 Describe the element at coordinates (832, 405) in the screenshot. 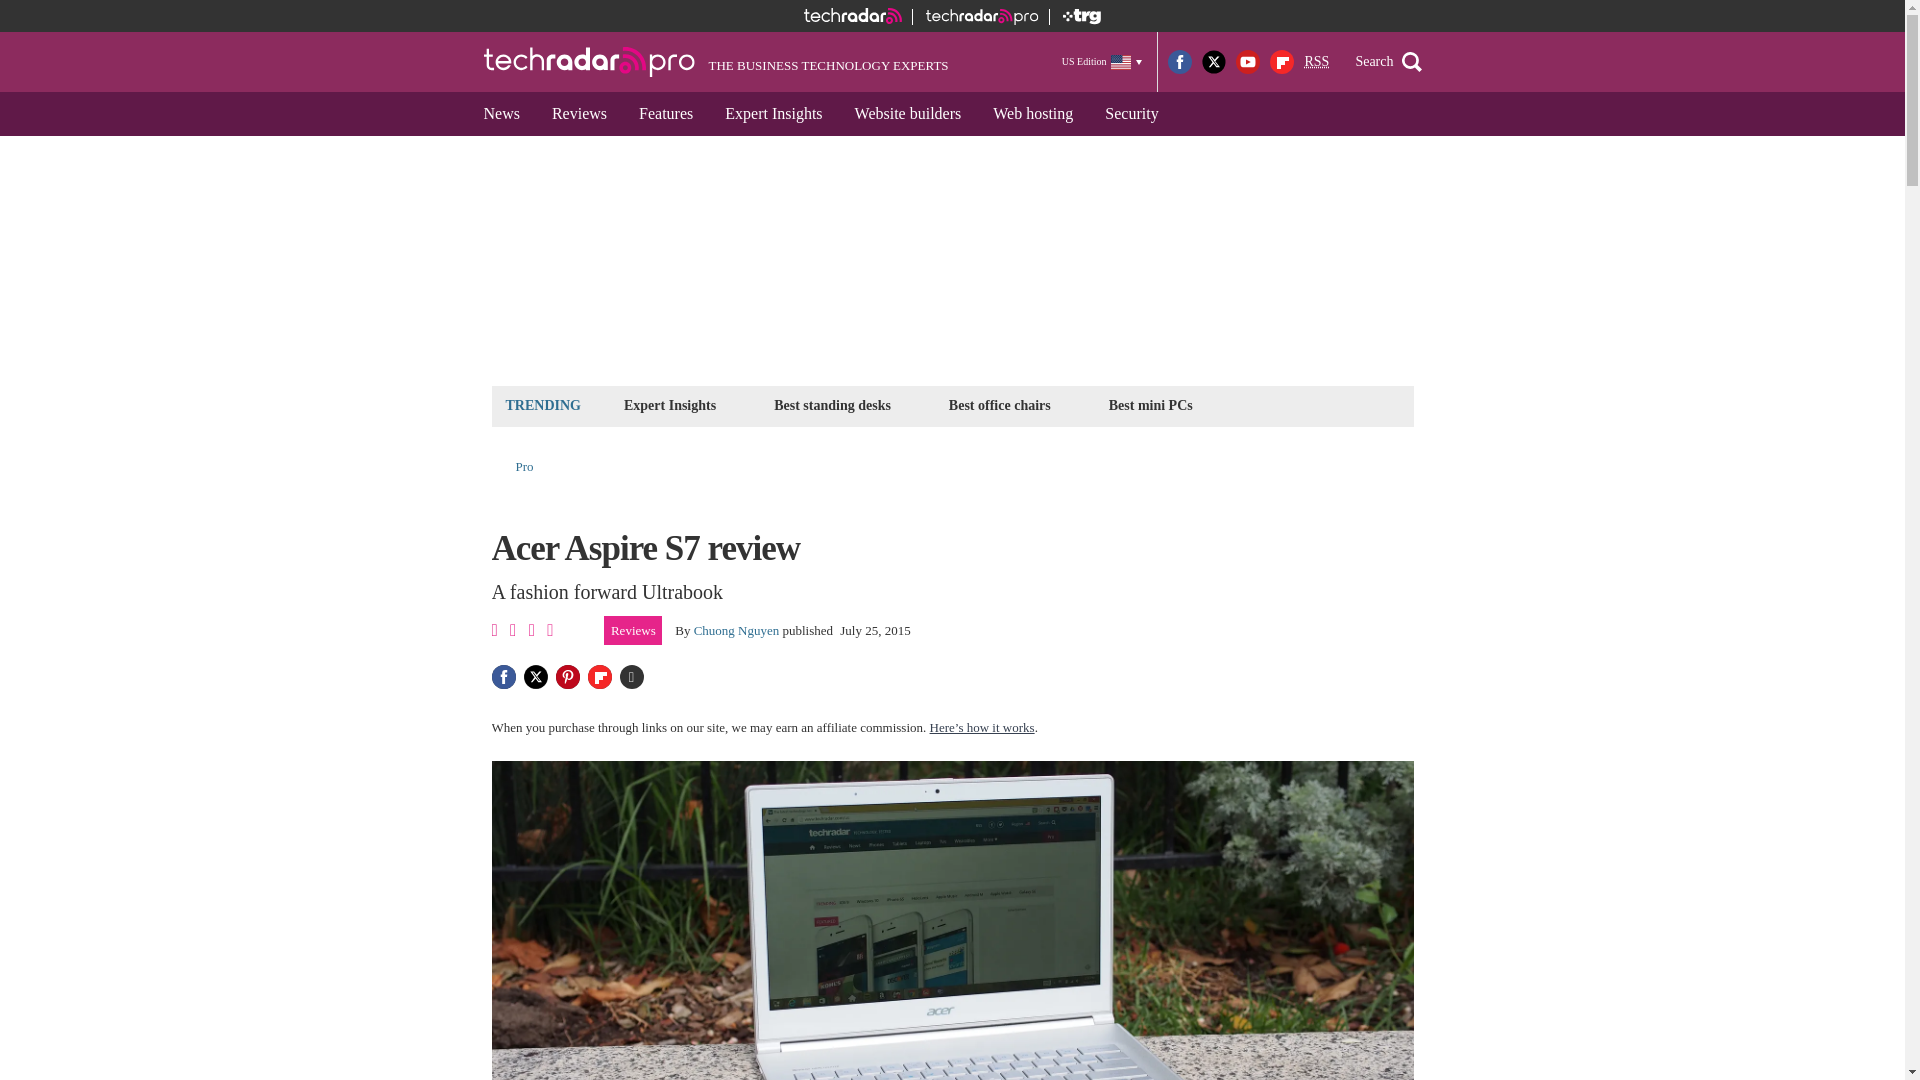

I see `Best standing desks` at that location.